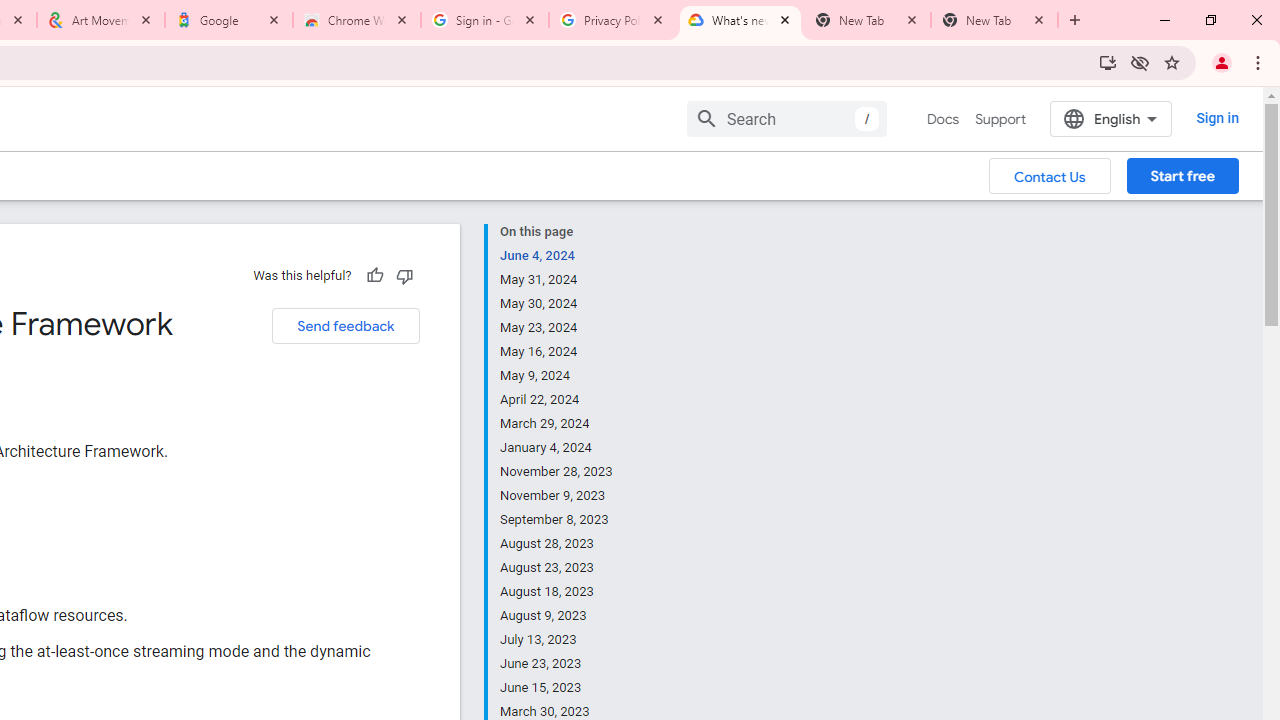  Describe the element at coordinates (557, 664) in the screenshot. I see `June 23, 2023` at that location.